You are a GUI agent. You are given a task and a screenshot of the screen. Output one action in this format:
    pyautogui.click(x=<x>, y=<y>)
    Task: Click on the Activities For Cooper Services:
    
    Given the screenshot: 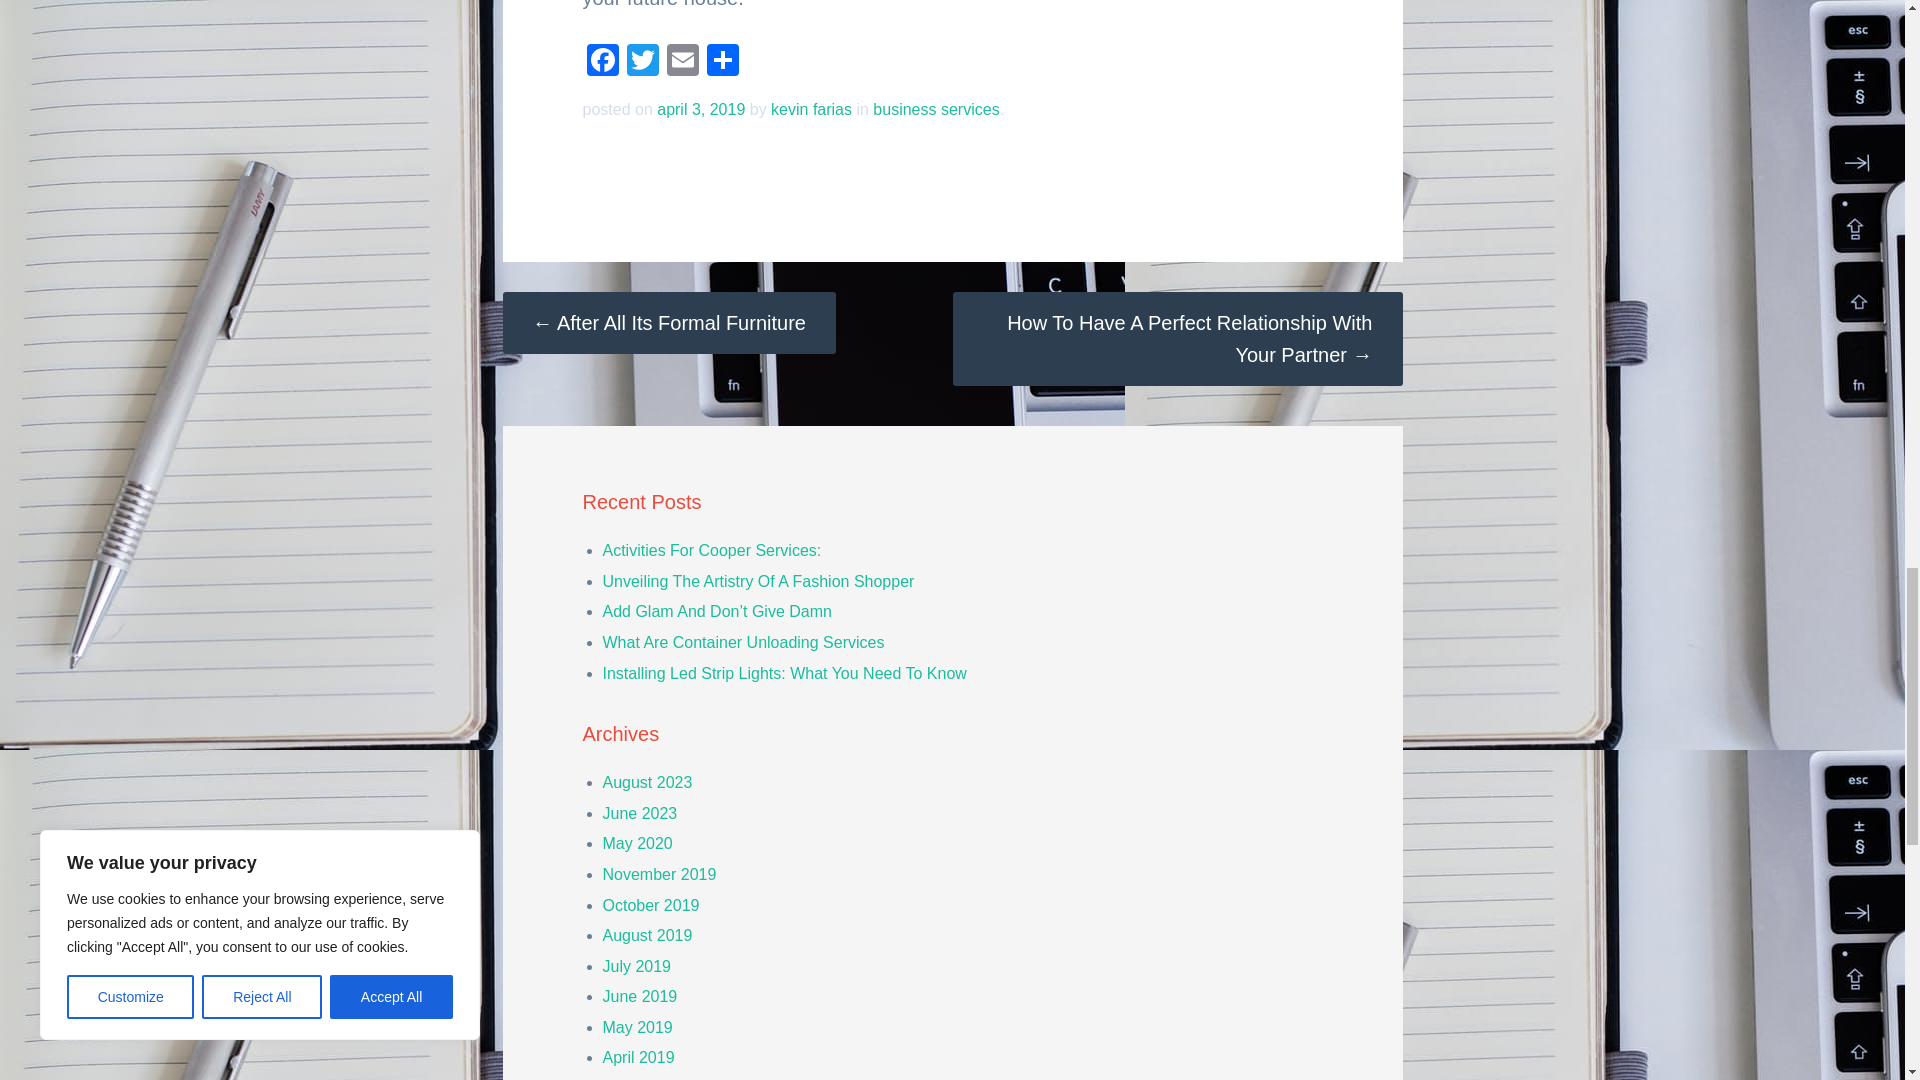 What is the action you would take?
    pyautogui.click(x=712, y=550)
    